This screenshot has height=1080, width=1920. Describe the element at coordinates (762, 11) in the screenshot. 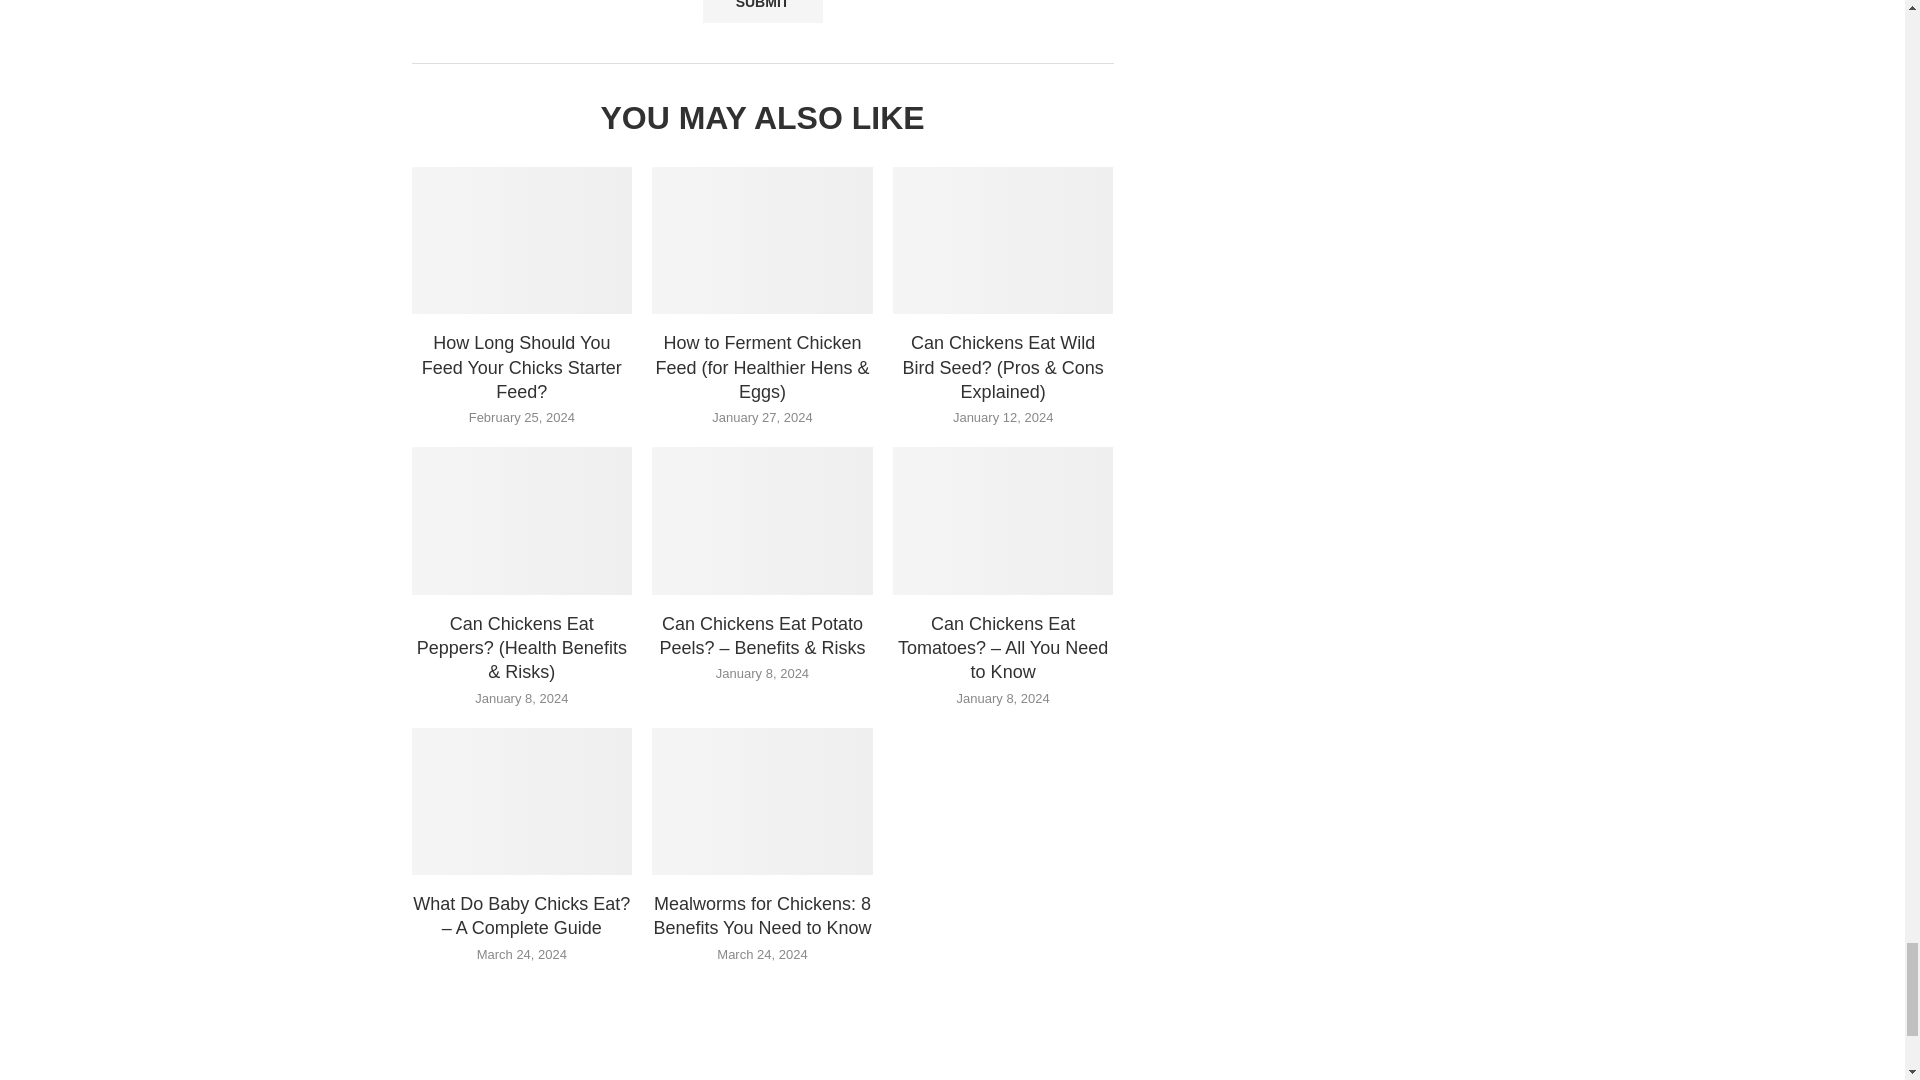

I see `Submit` at that location.